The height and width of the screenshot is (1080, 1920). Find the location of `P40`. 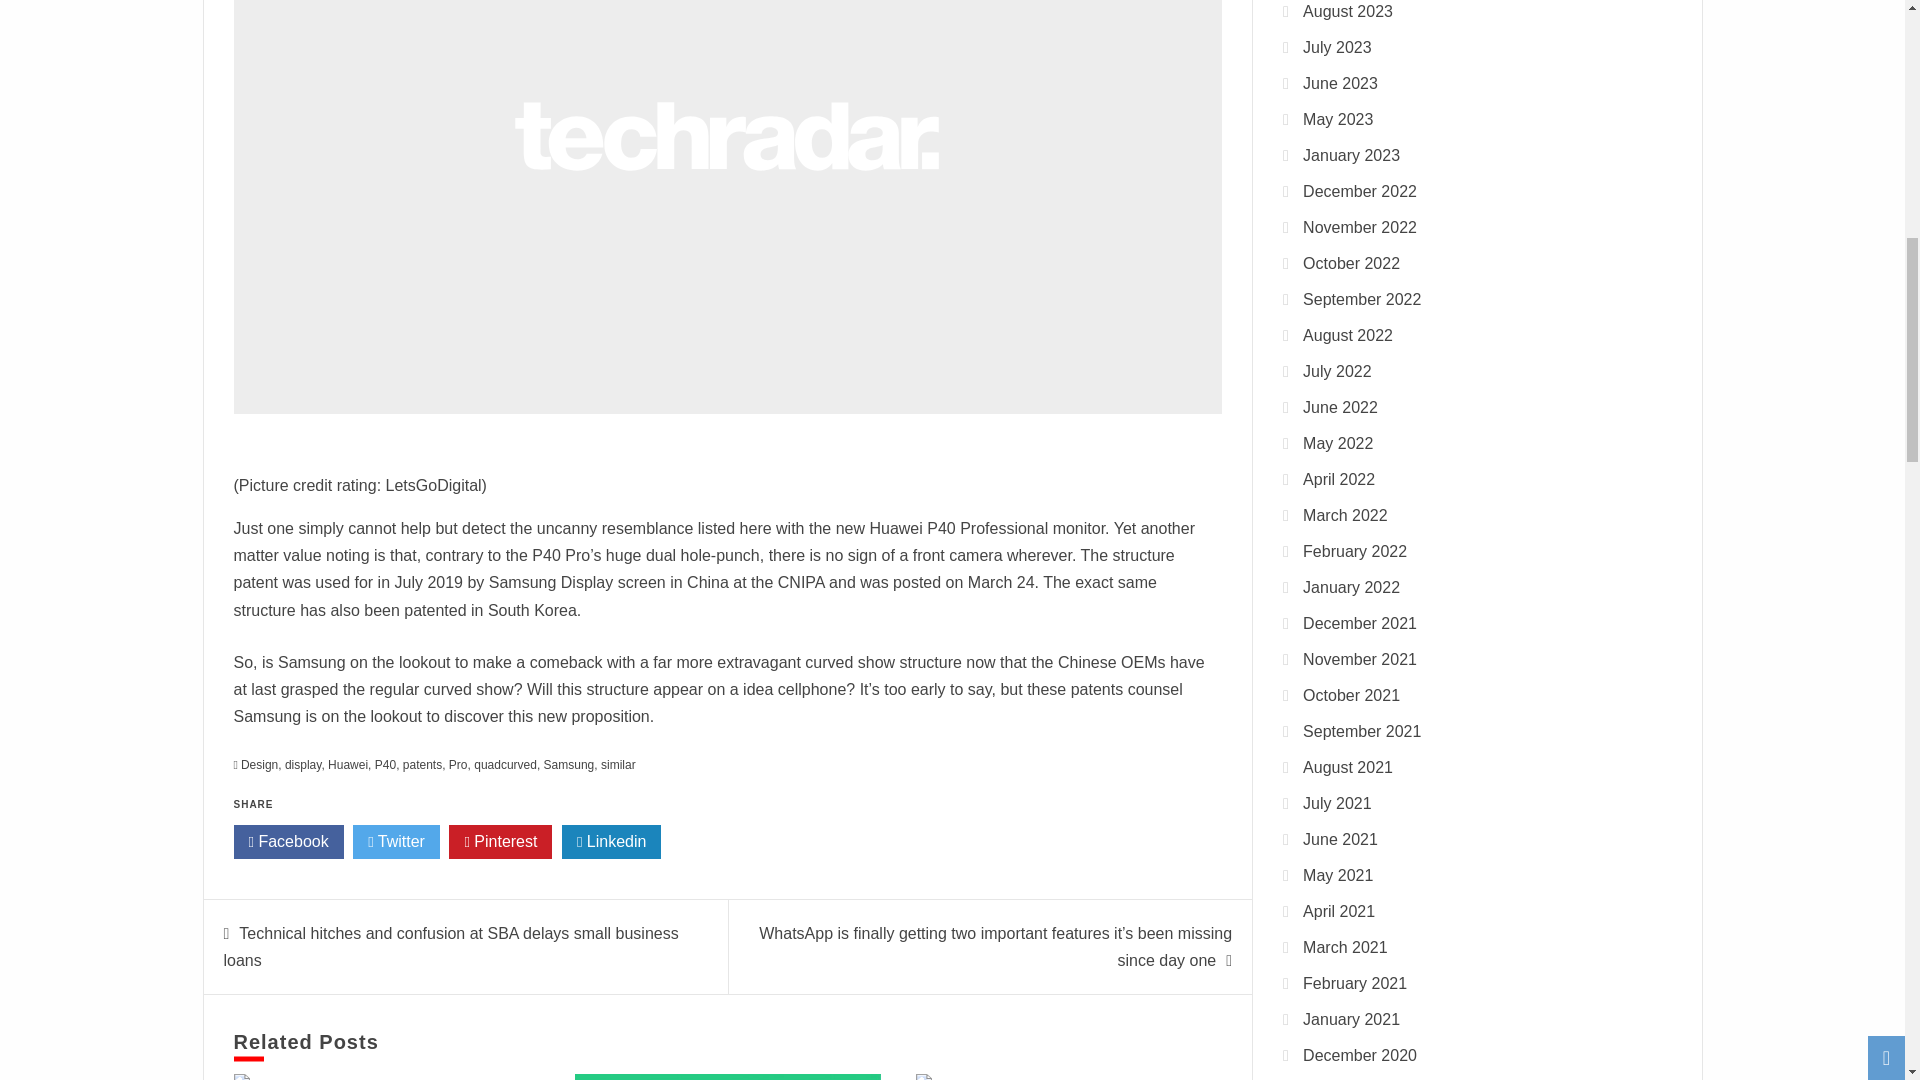

P40 is located at coordinates (384, 765).